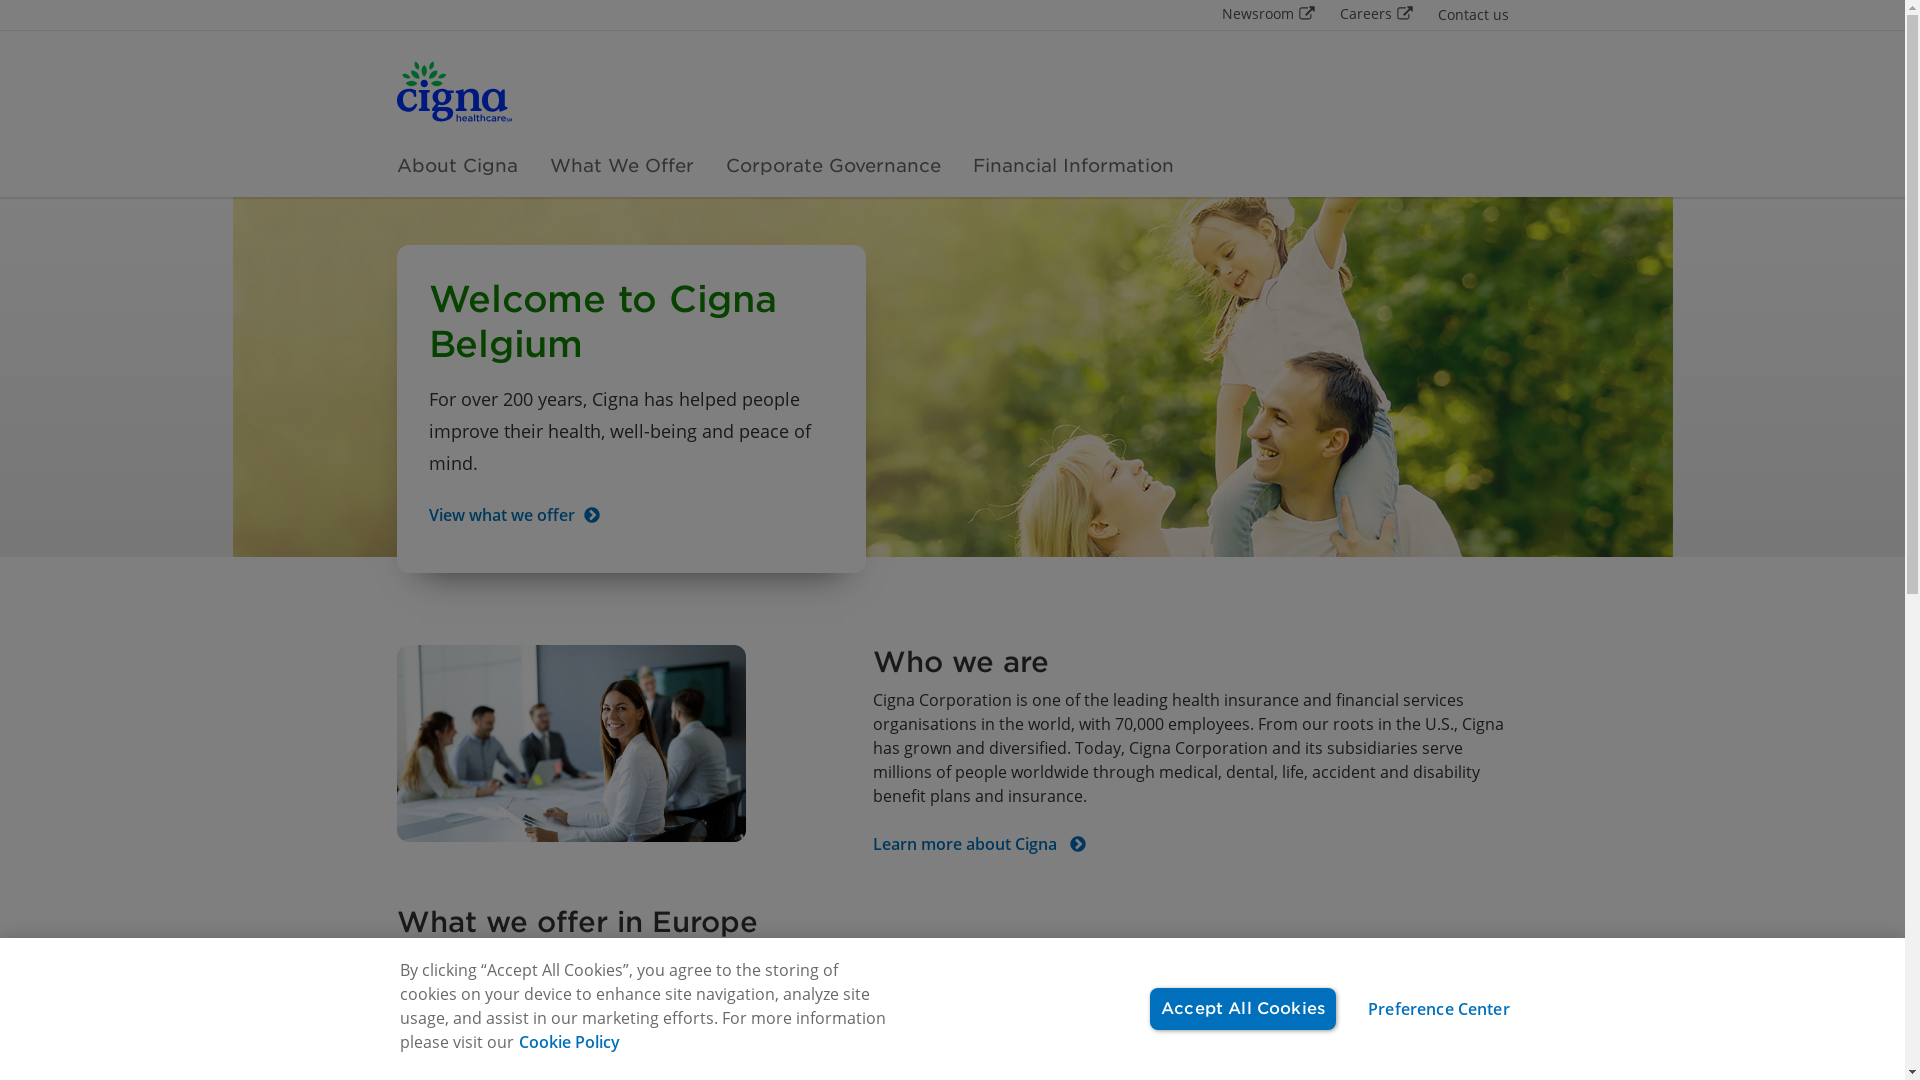 The width and height of the screenshot is (1920, 1080). Describe the element at coordinates (980, 846) in the screenshot. I see `Learn more about Cigna` at that location.